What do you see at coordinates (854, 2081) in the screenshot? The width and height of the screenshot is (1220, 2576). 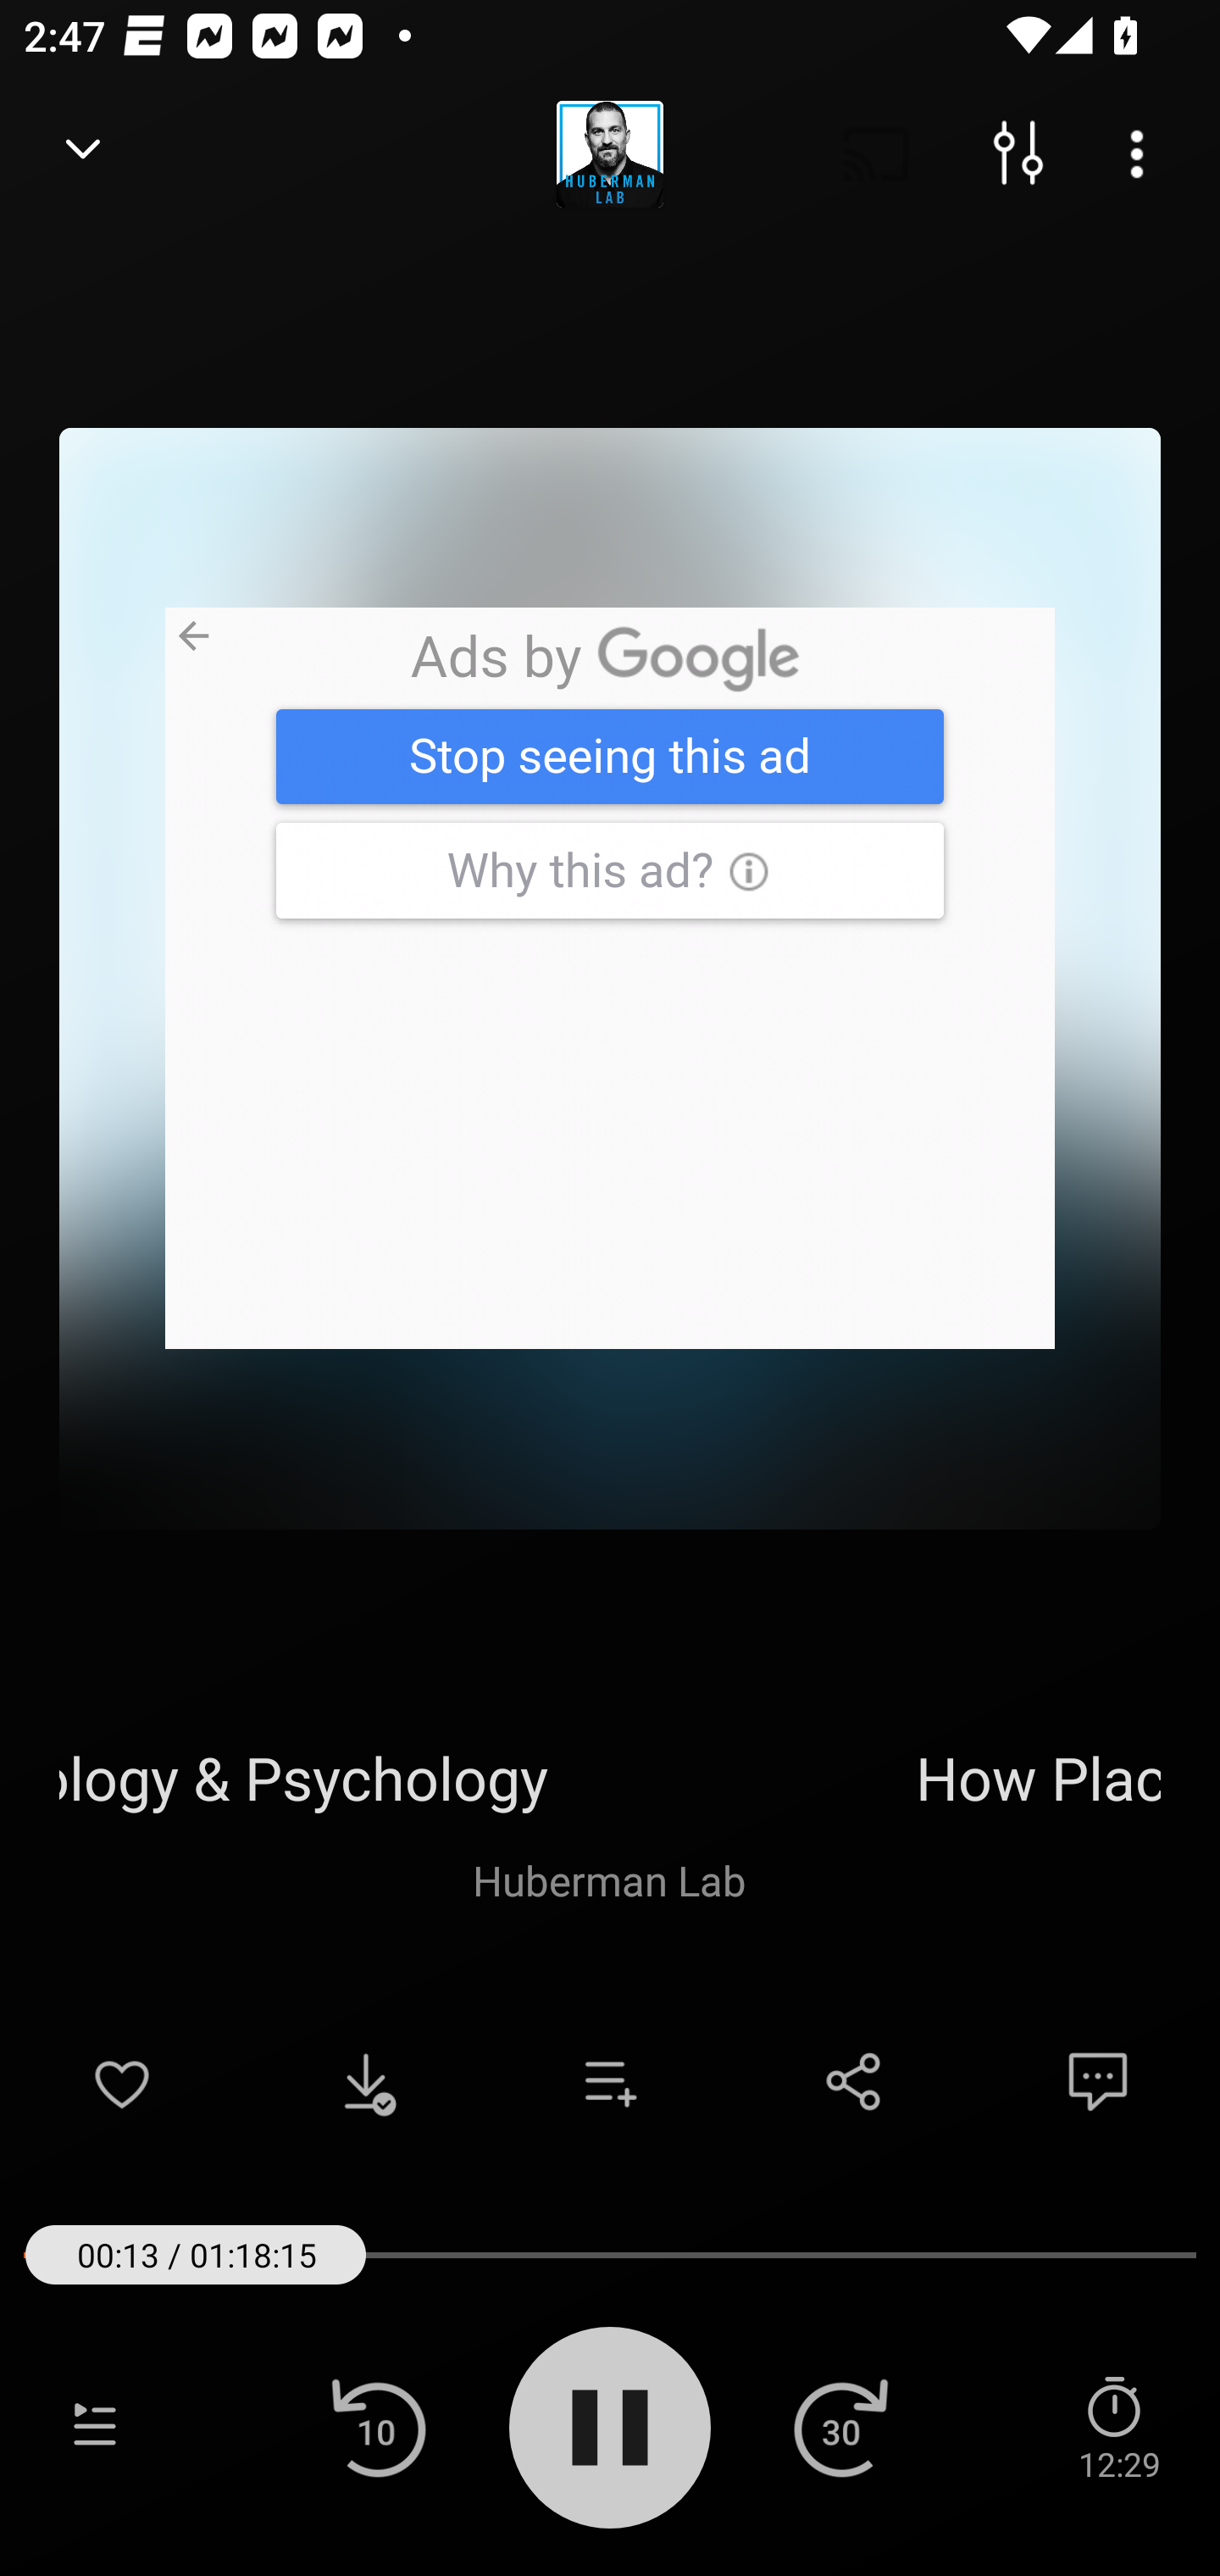 I see `Share` at bounding box center [854, 2081].